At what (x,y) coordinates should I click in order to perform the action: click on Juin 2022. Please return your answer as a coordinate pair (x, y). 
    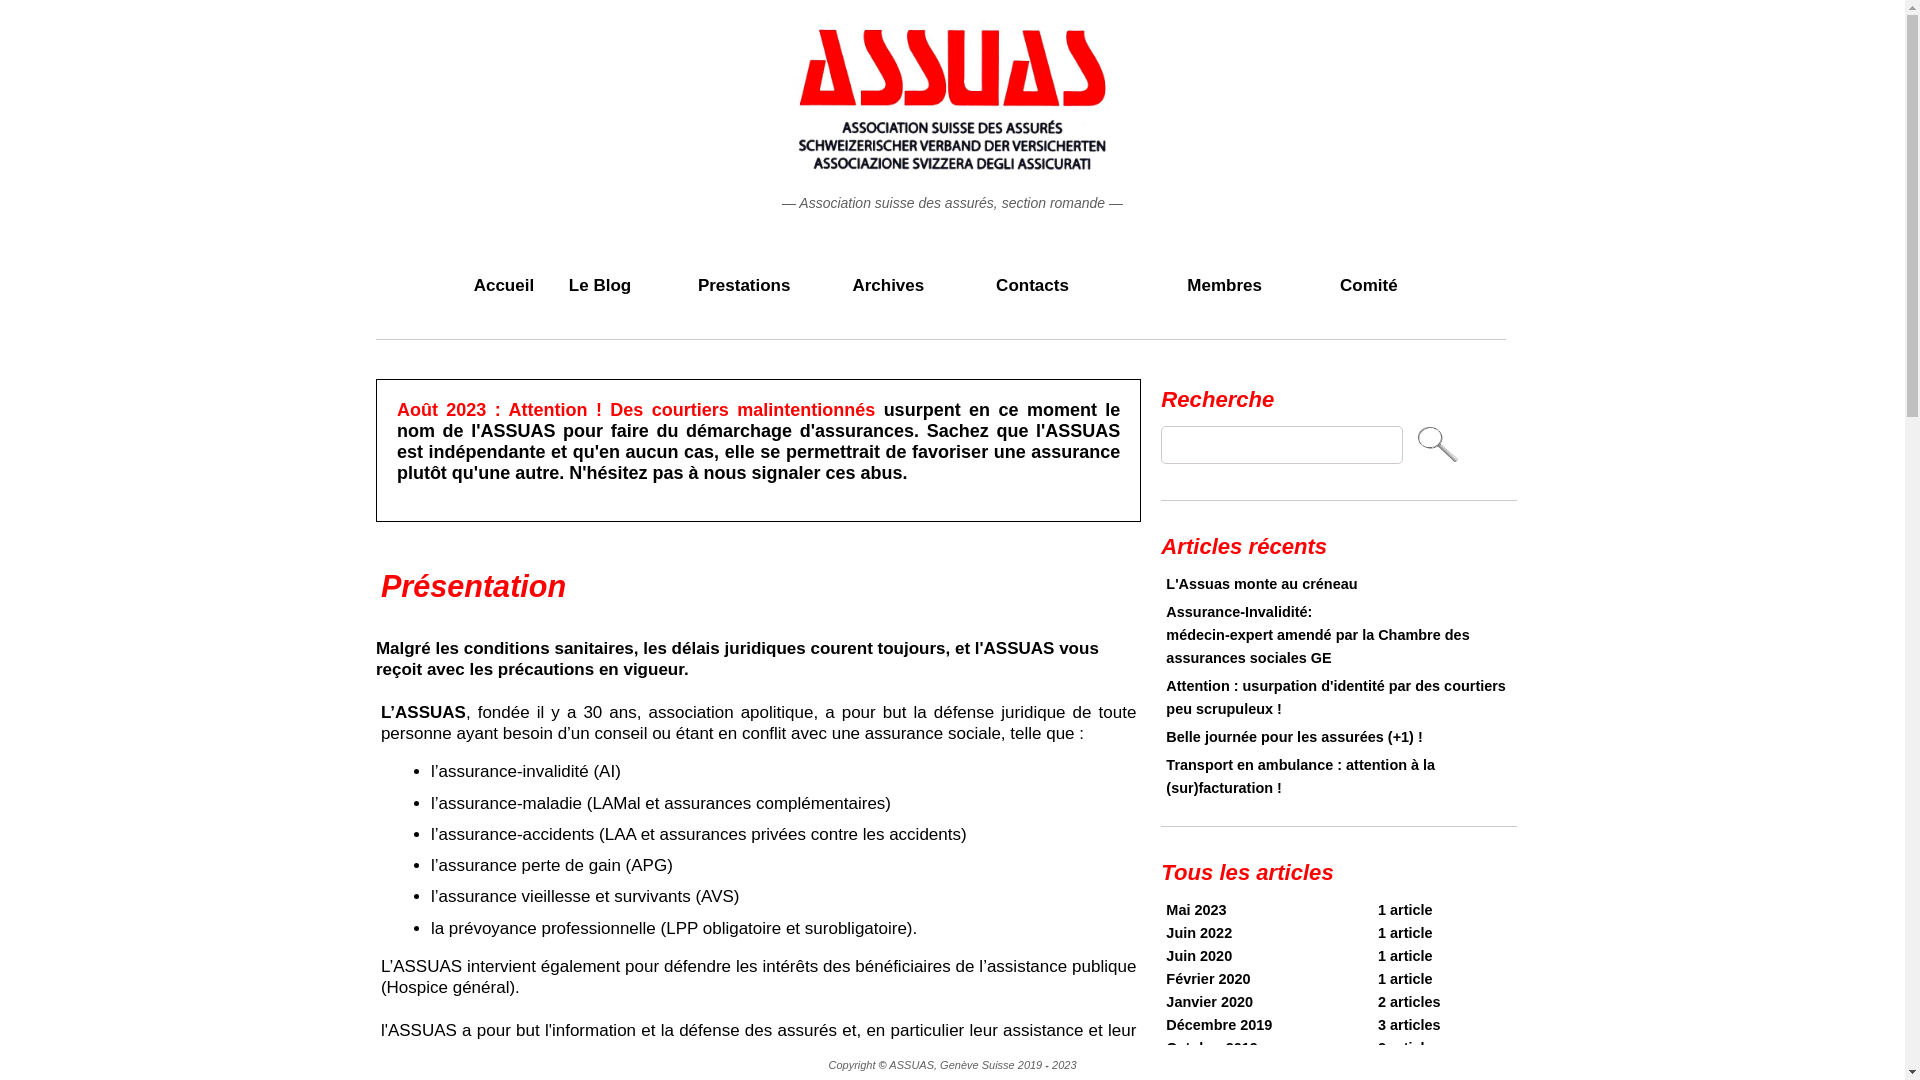
    Looking at the image, I should click on (1199, 933).